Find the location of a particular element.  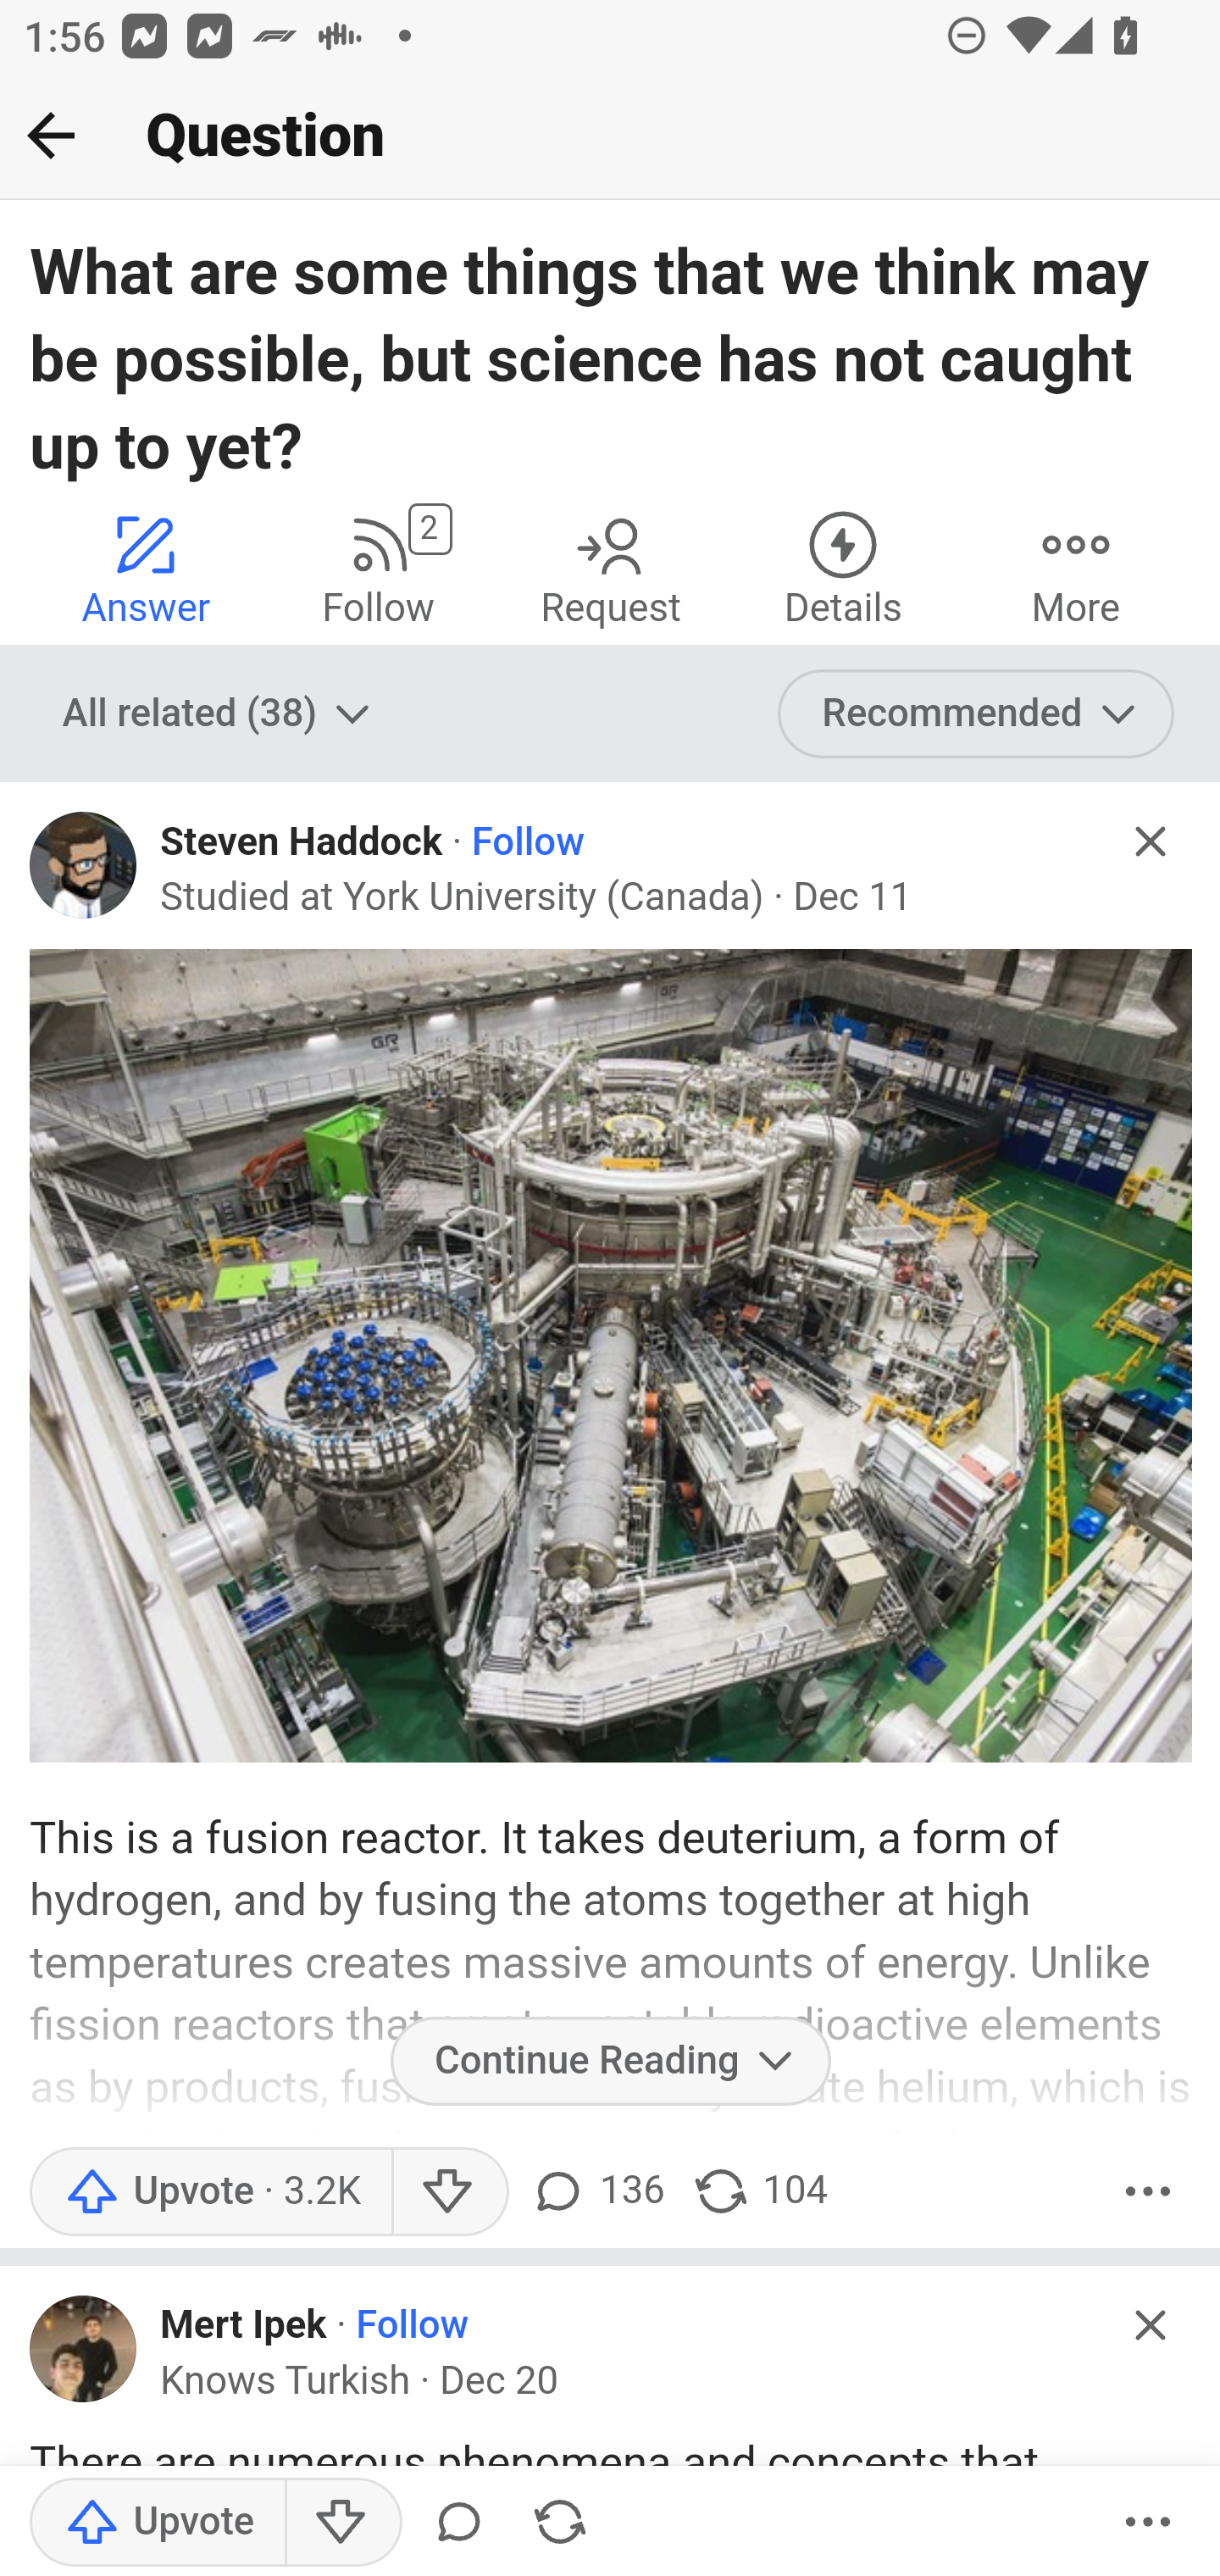

Follow is located at coordinates (527, 843).